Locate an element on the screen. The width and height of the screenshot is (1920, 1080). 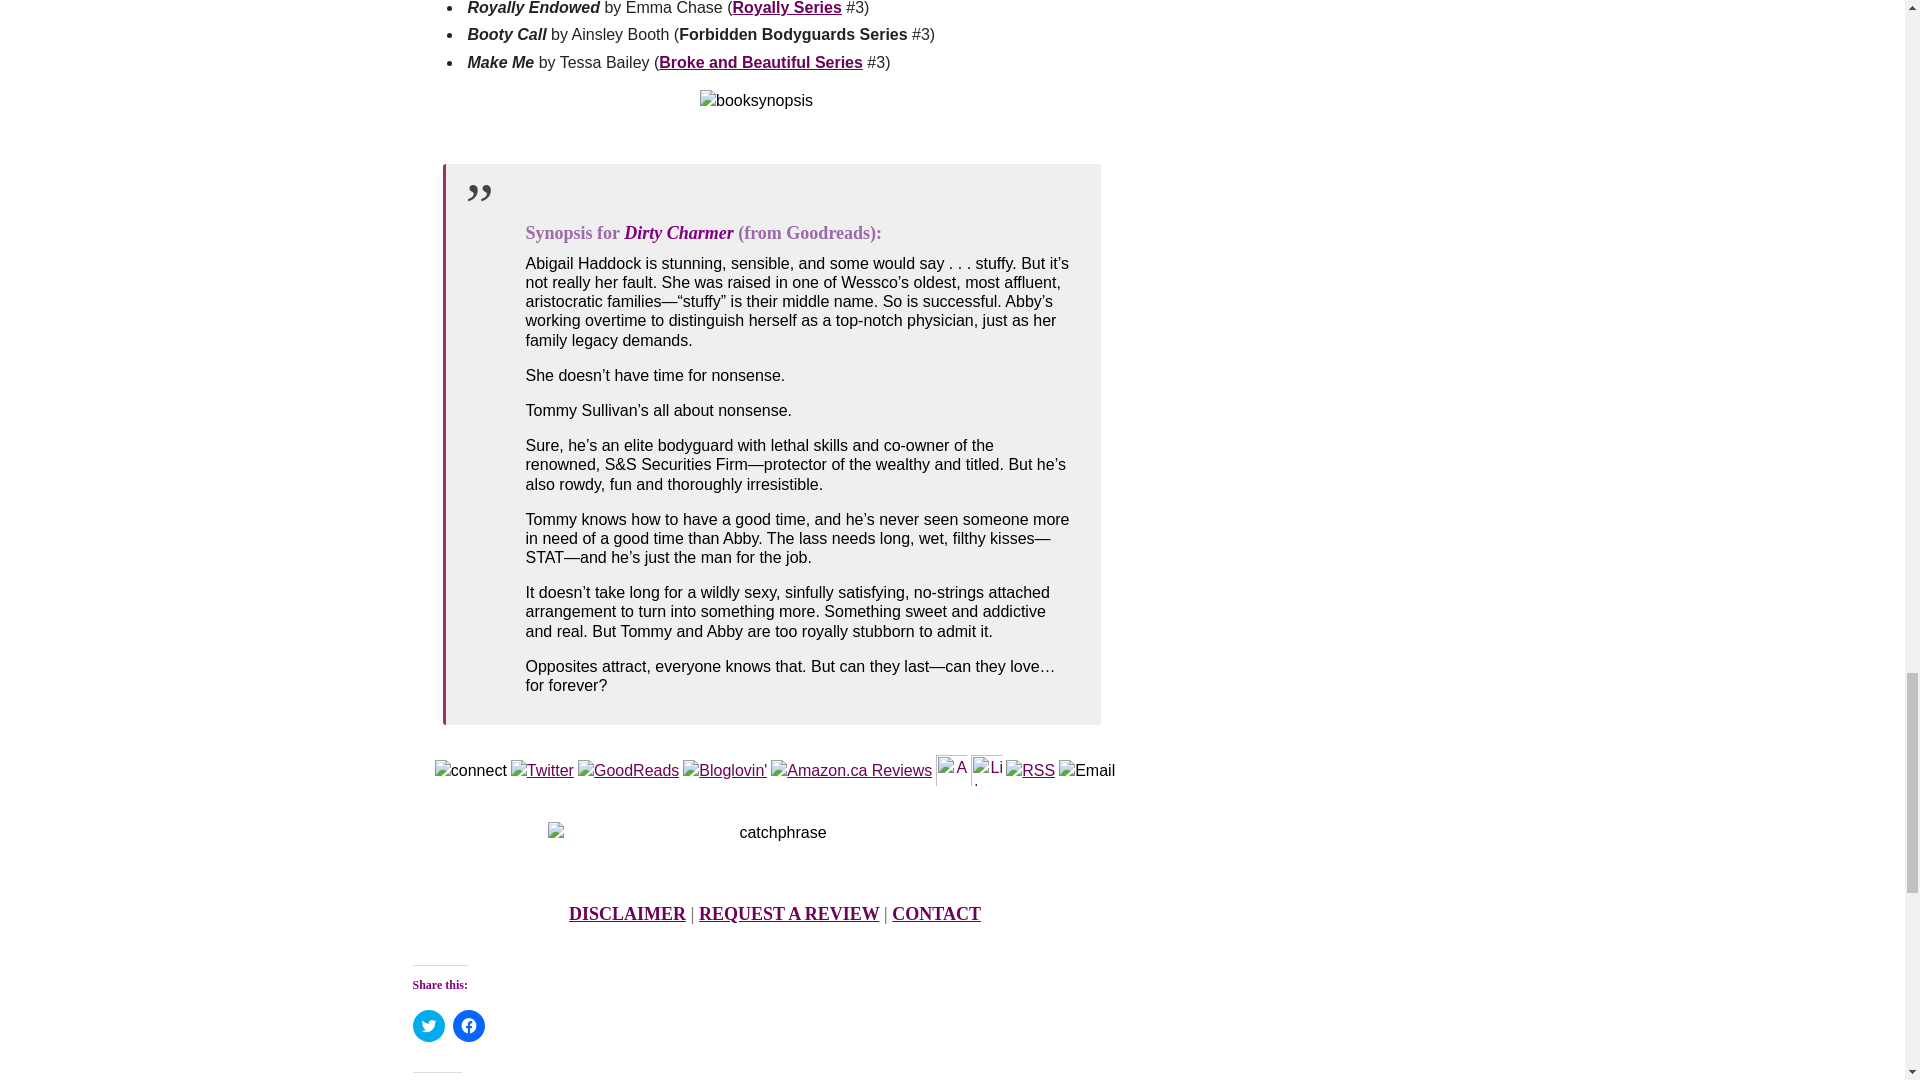
Bloglovin is located at coordinates (725, 770).